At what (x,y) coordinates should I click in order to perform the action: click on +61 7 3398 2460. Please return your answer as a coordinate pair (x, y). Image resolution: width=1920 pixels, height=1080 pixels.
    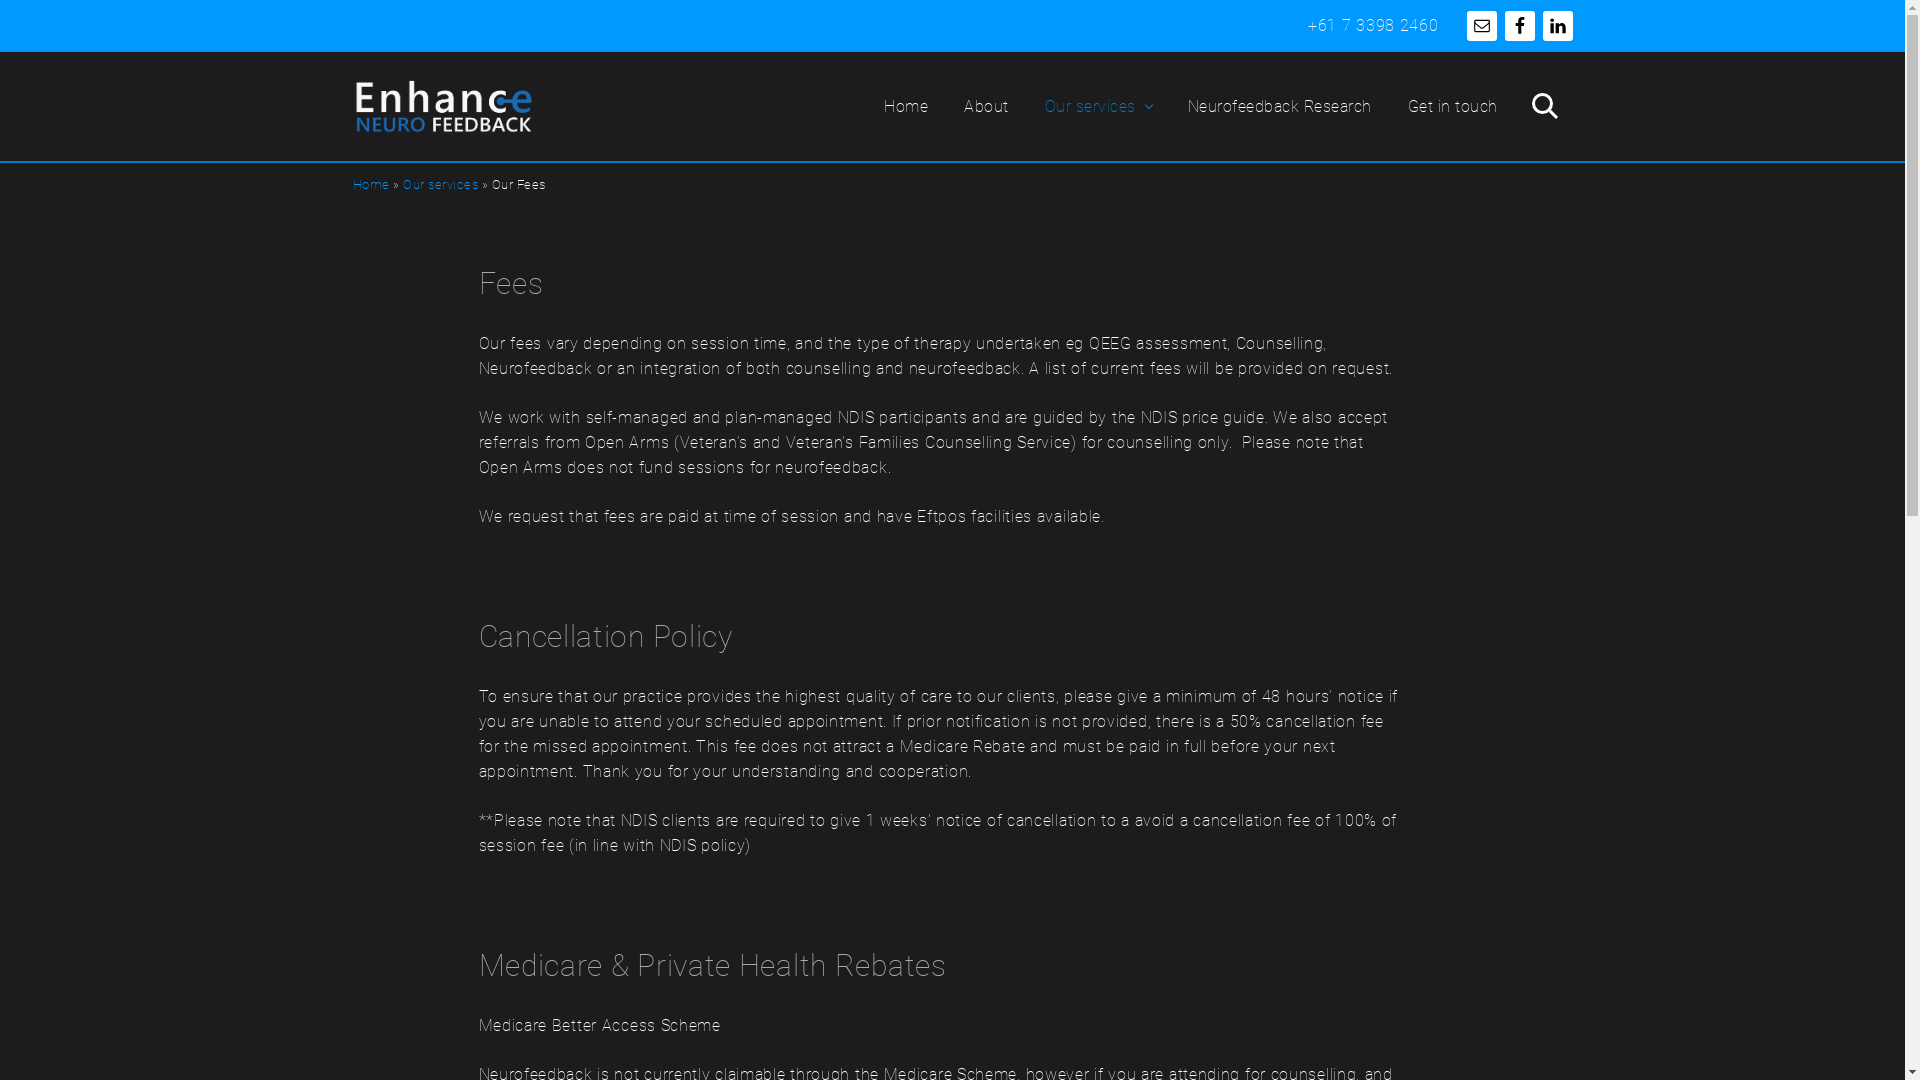
    Looking at the image, I should click on (1374, 26).